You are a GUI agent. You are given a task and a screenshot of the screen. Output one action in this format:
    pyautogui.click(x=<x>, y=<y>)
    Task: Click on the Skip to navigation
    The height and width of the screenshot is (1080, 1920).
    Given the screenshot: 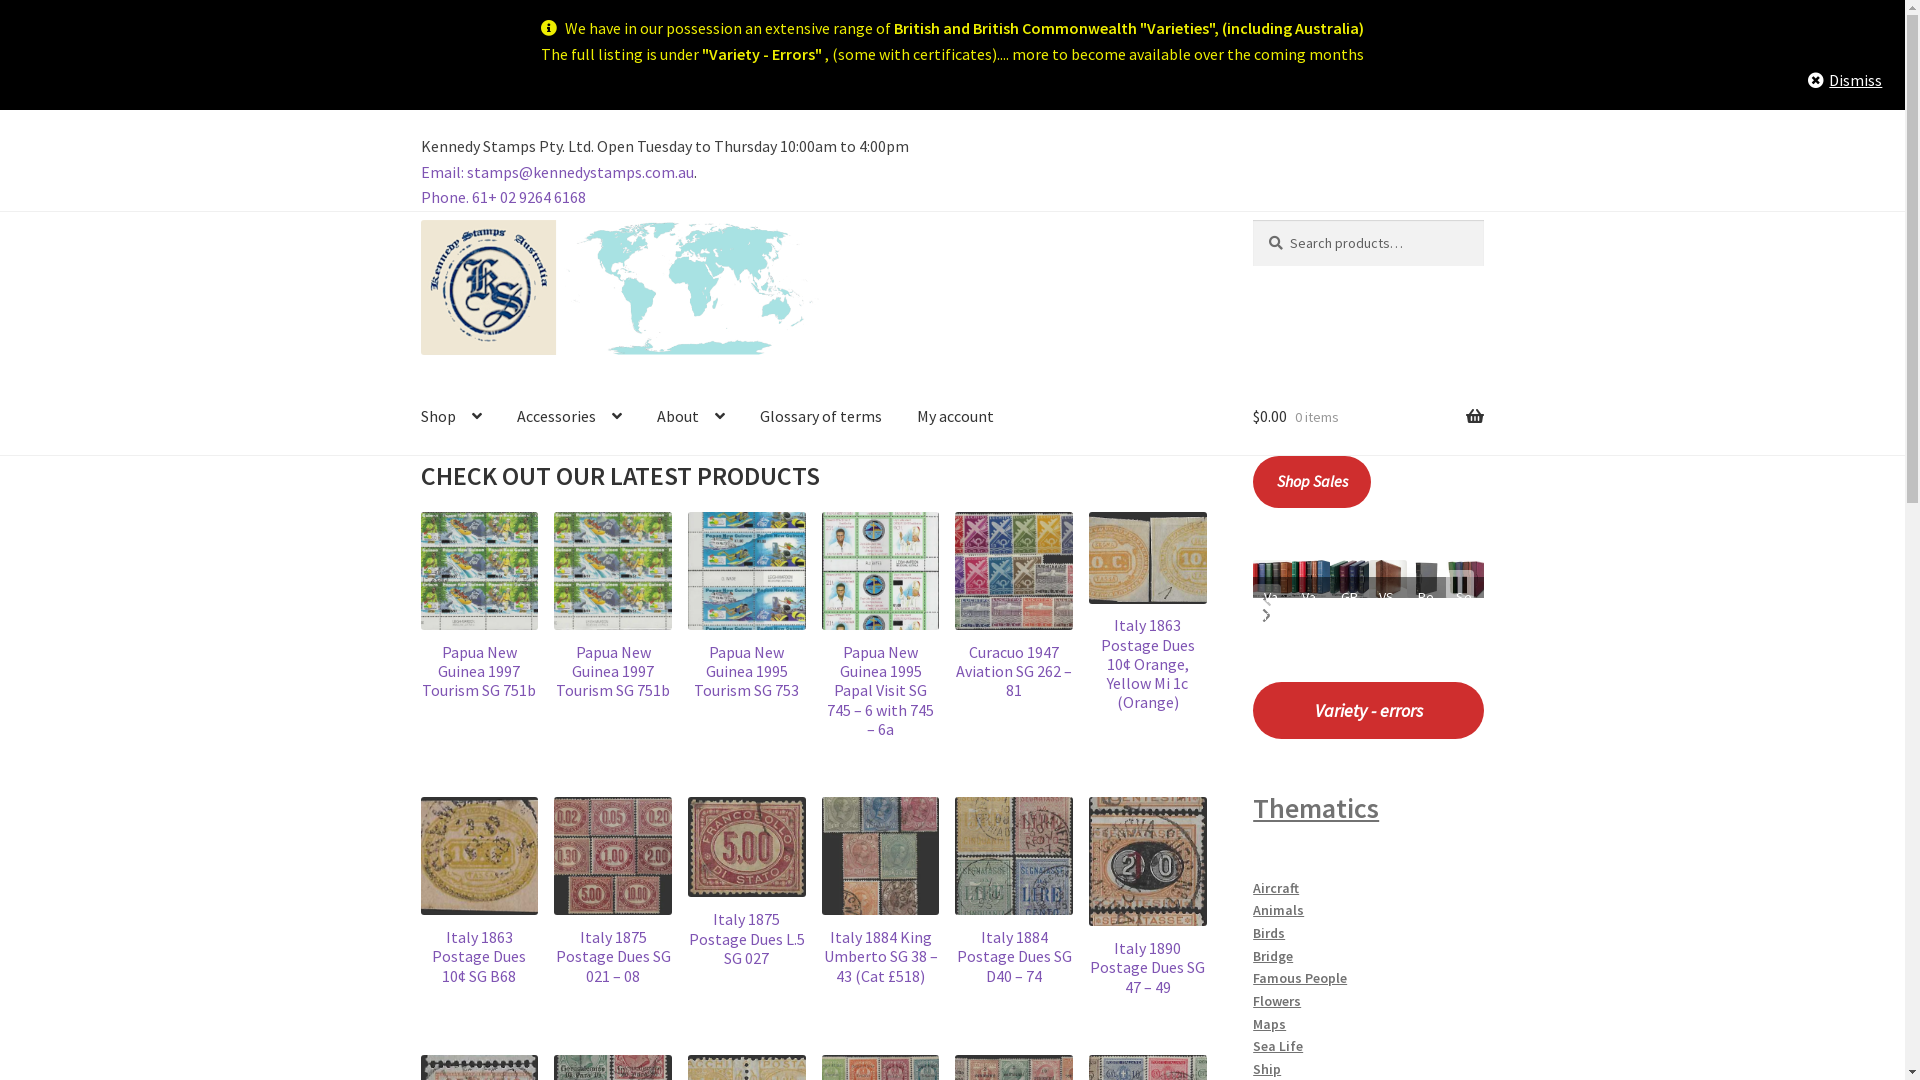 What is the action you would take?
    pyautogui.click(x=420, y=220)
    